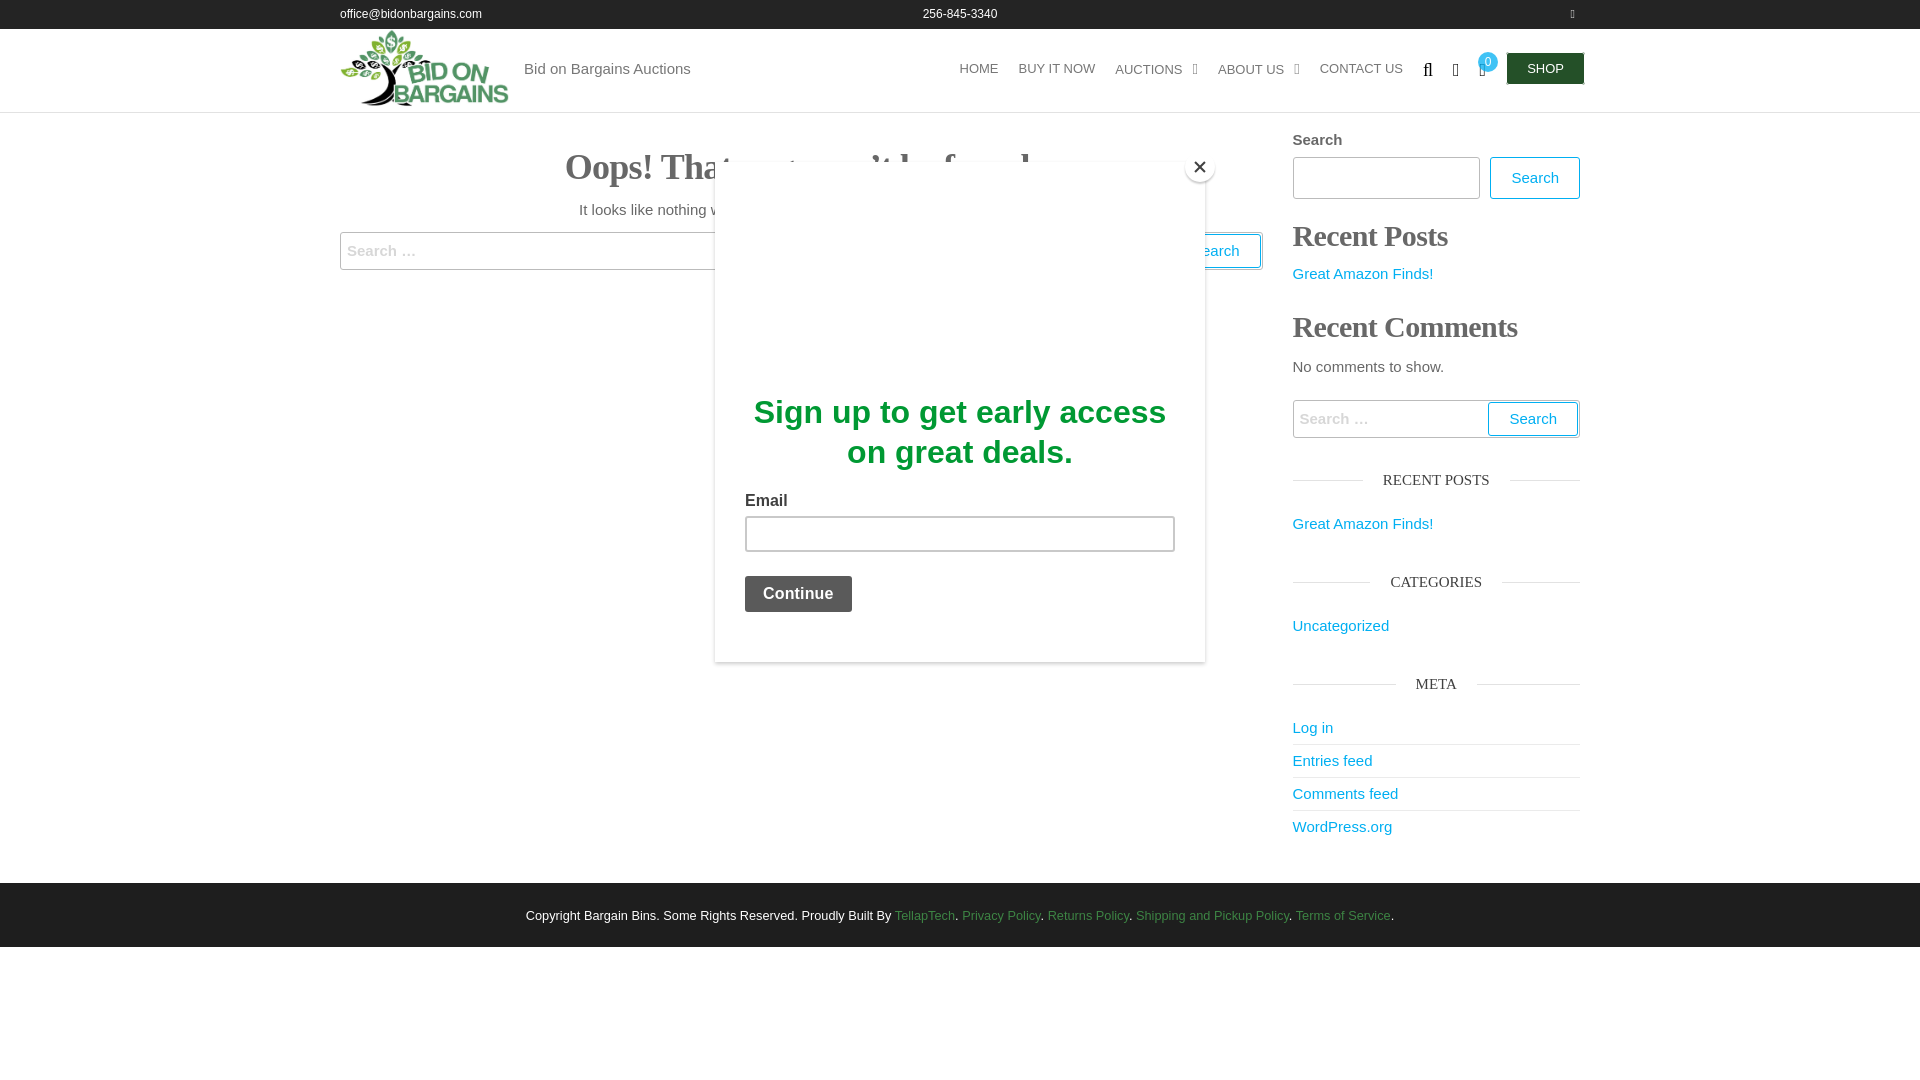  I want to click on AUCTIONS, so click(1156, 70).